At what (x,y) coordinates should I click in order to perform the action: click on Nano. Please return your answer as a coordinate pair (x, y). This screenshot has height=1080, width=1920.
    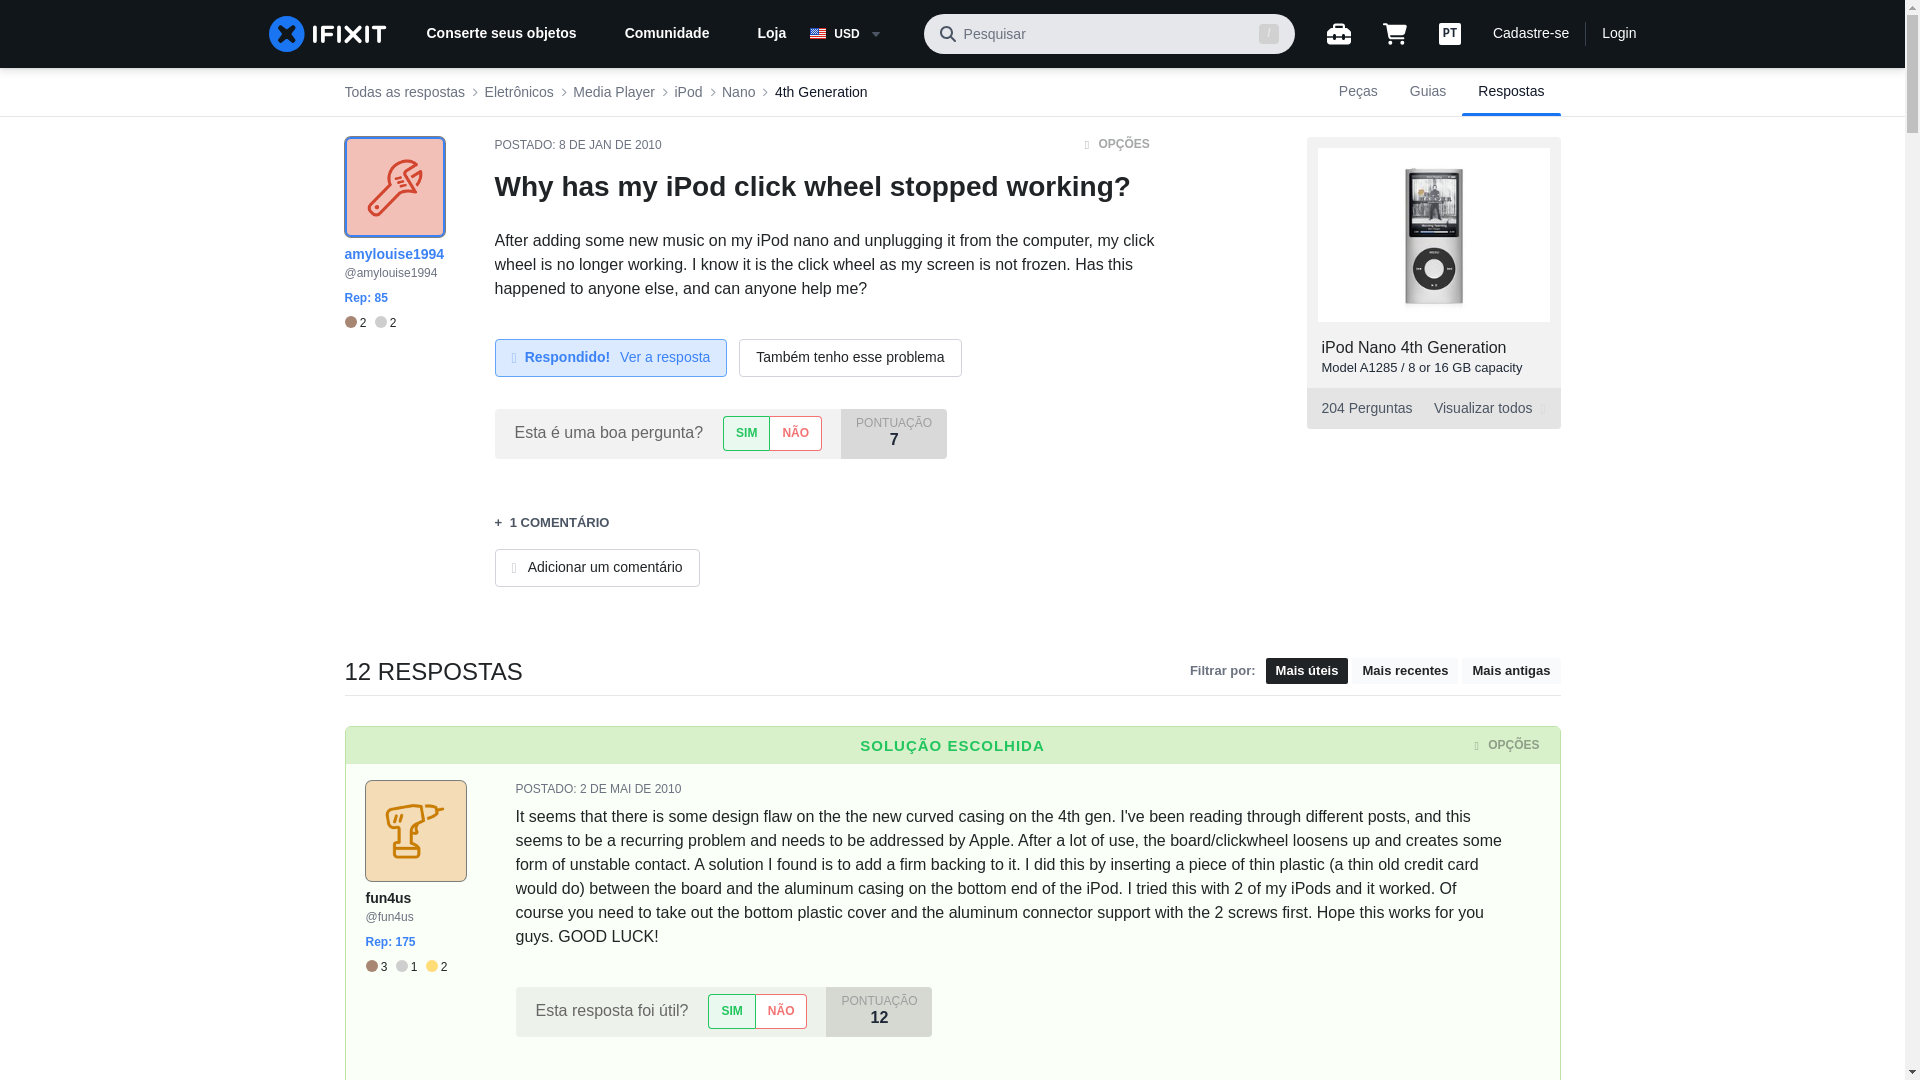
    Looking at the image, I should click on (738, 92).